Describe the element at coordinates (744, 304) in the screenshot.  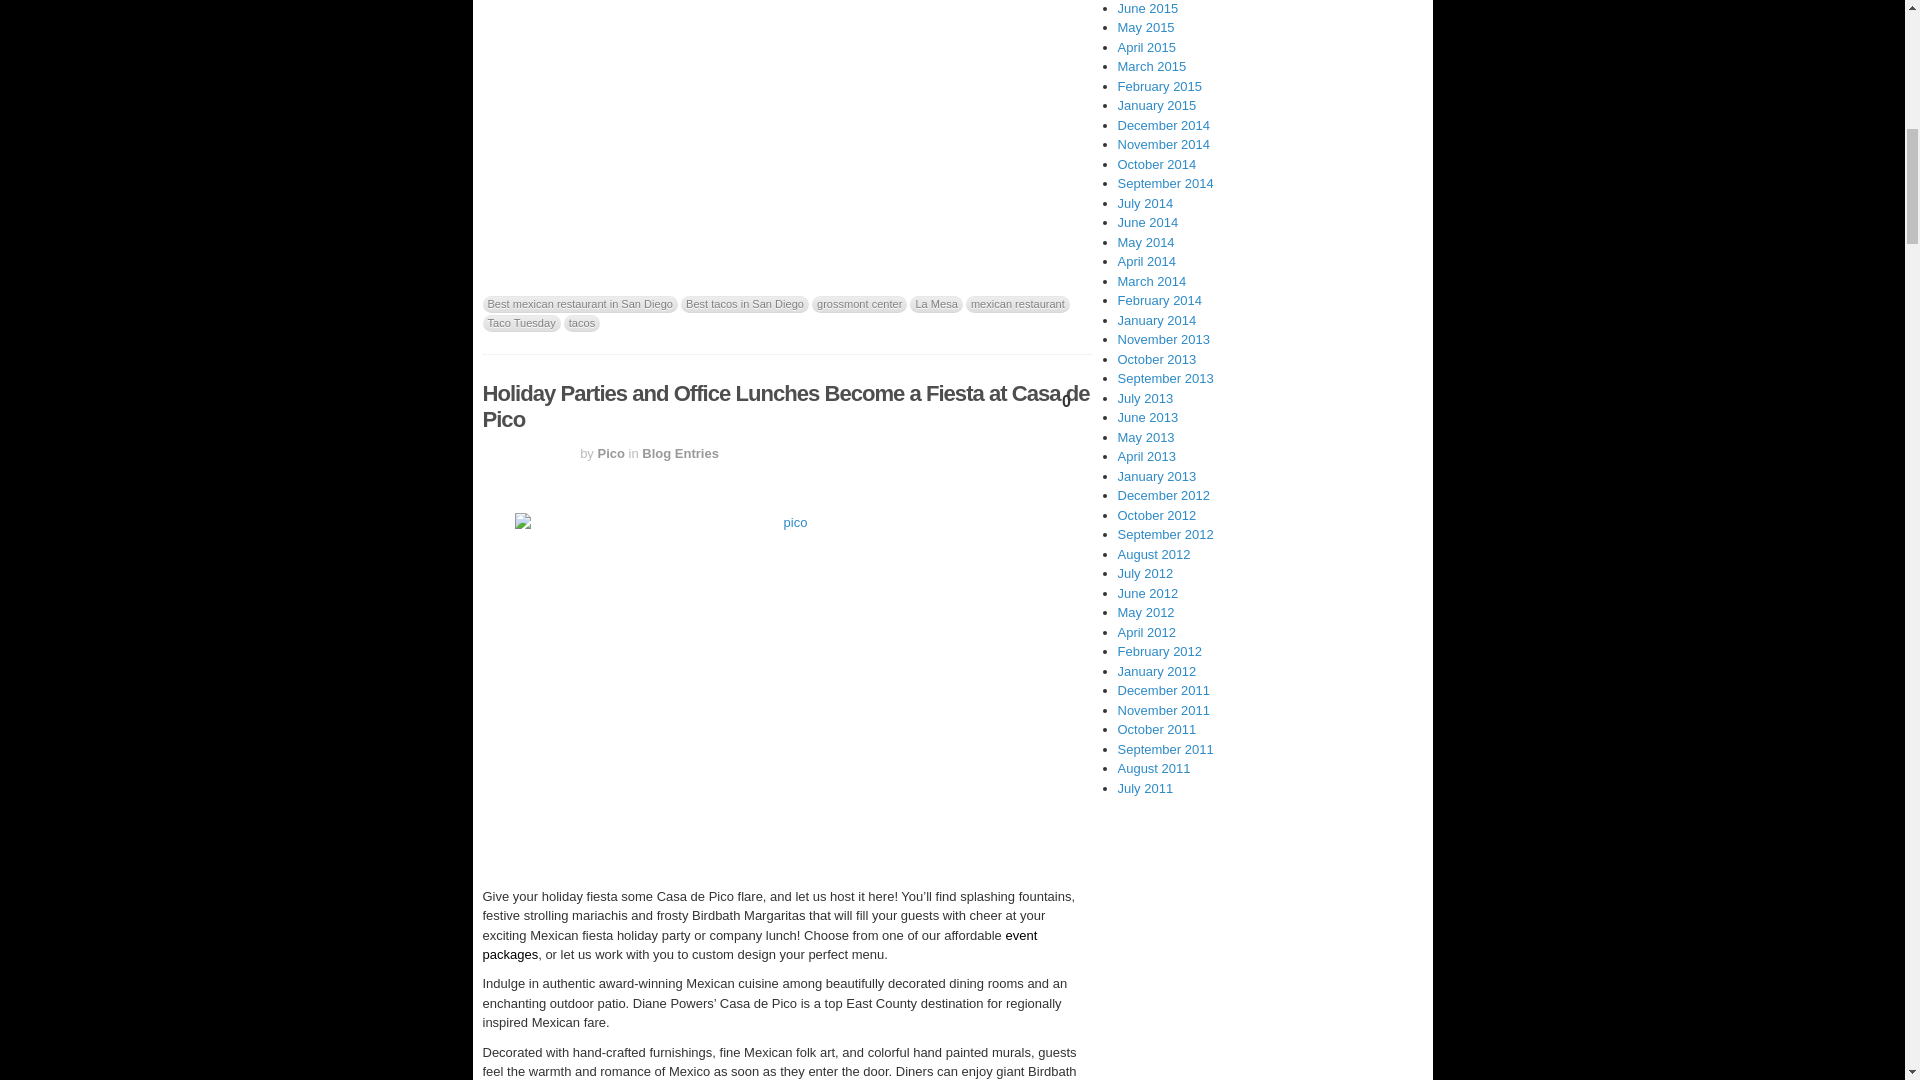
I see `Best tacos in San Diego` at that location.